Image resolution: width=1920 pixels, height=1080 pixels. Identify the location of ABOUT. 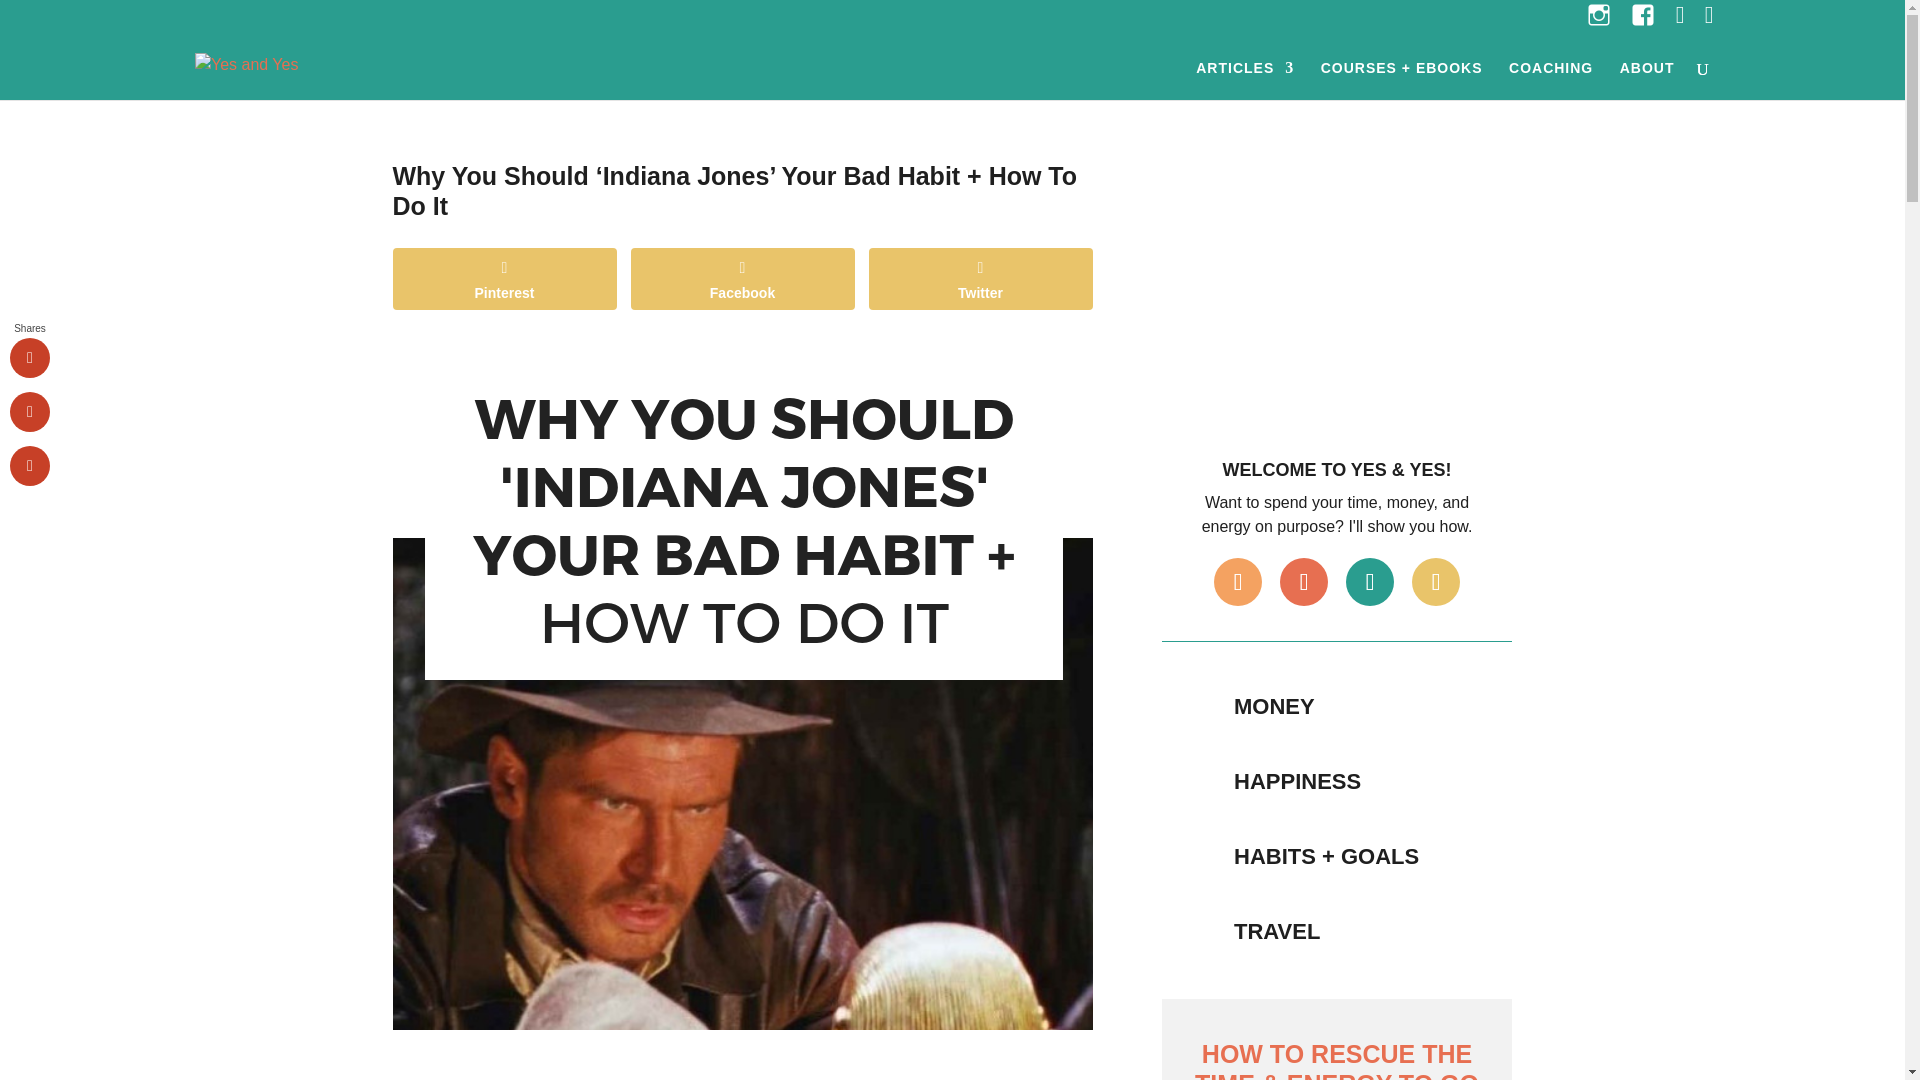
(1647, 80).